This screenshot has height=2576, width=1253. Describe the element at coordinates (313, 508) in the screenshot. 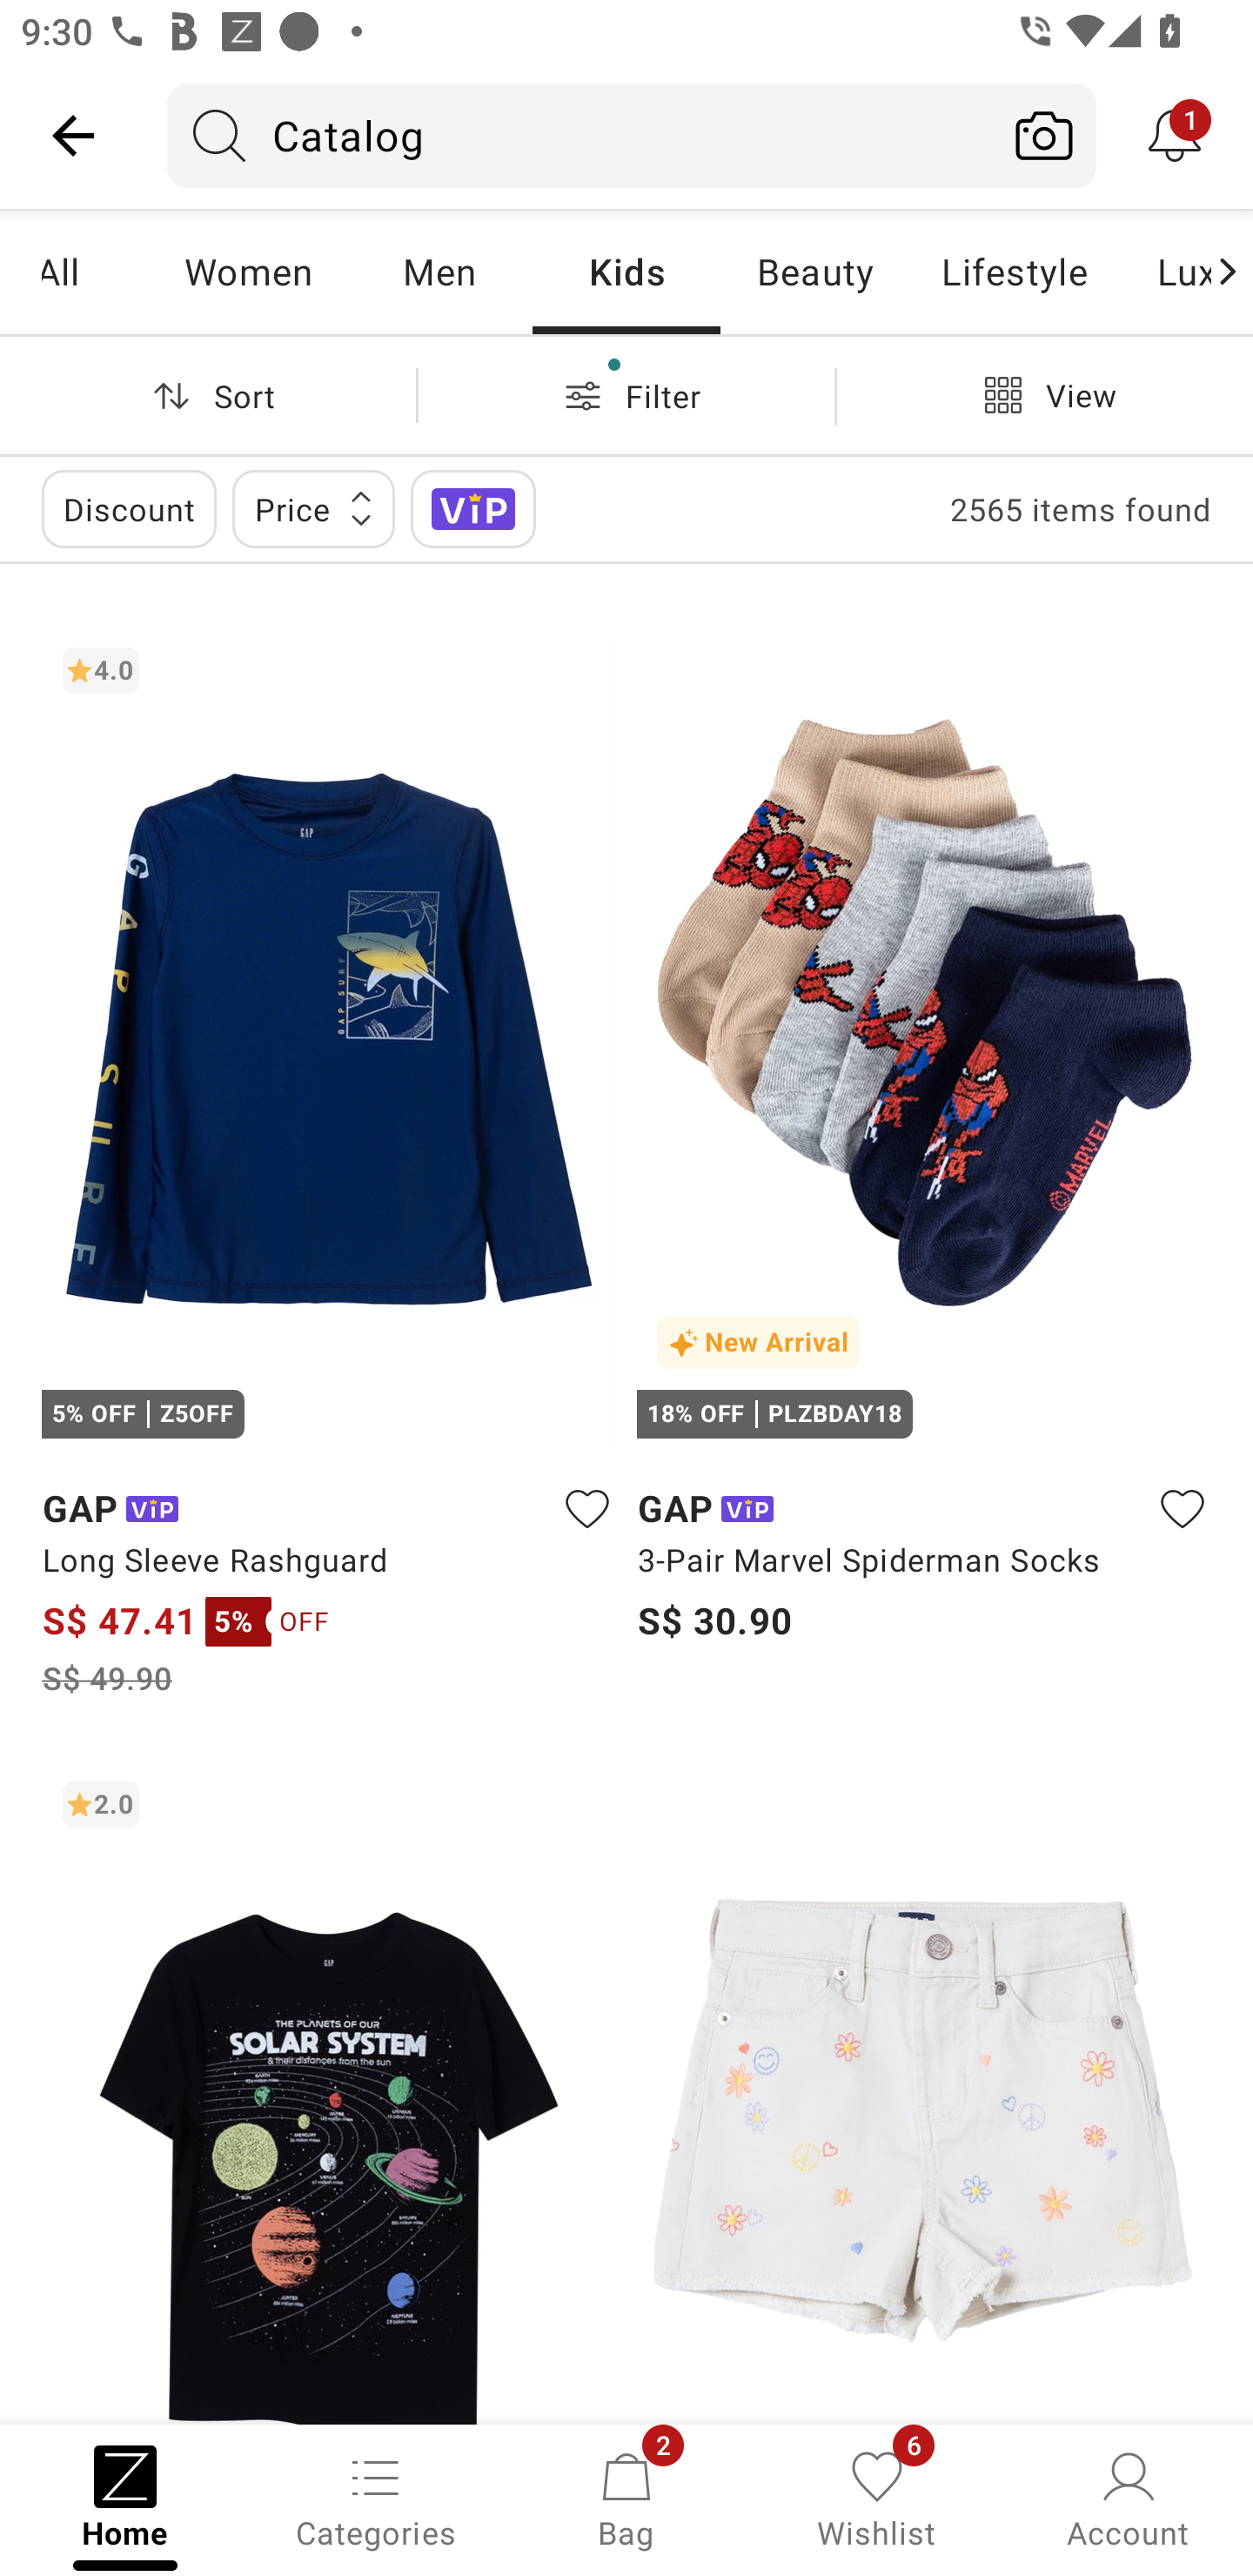

I see `Price` at that location.